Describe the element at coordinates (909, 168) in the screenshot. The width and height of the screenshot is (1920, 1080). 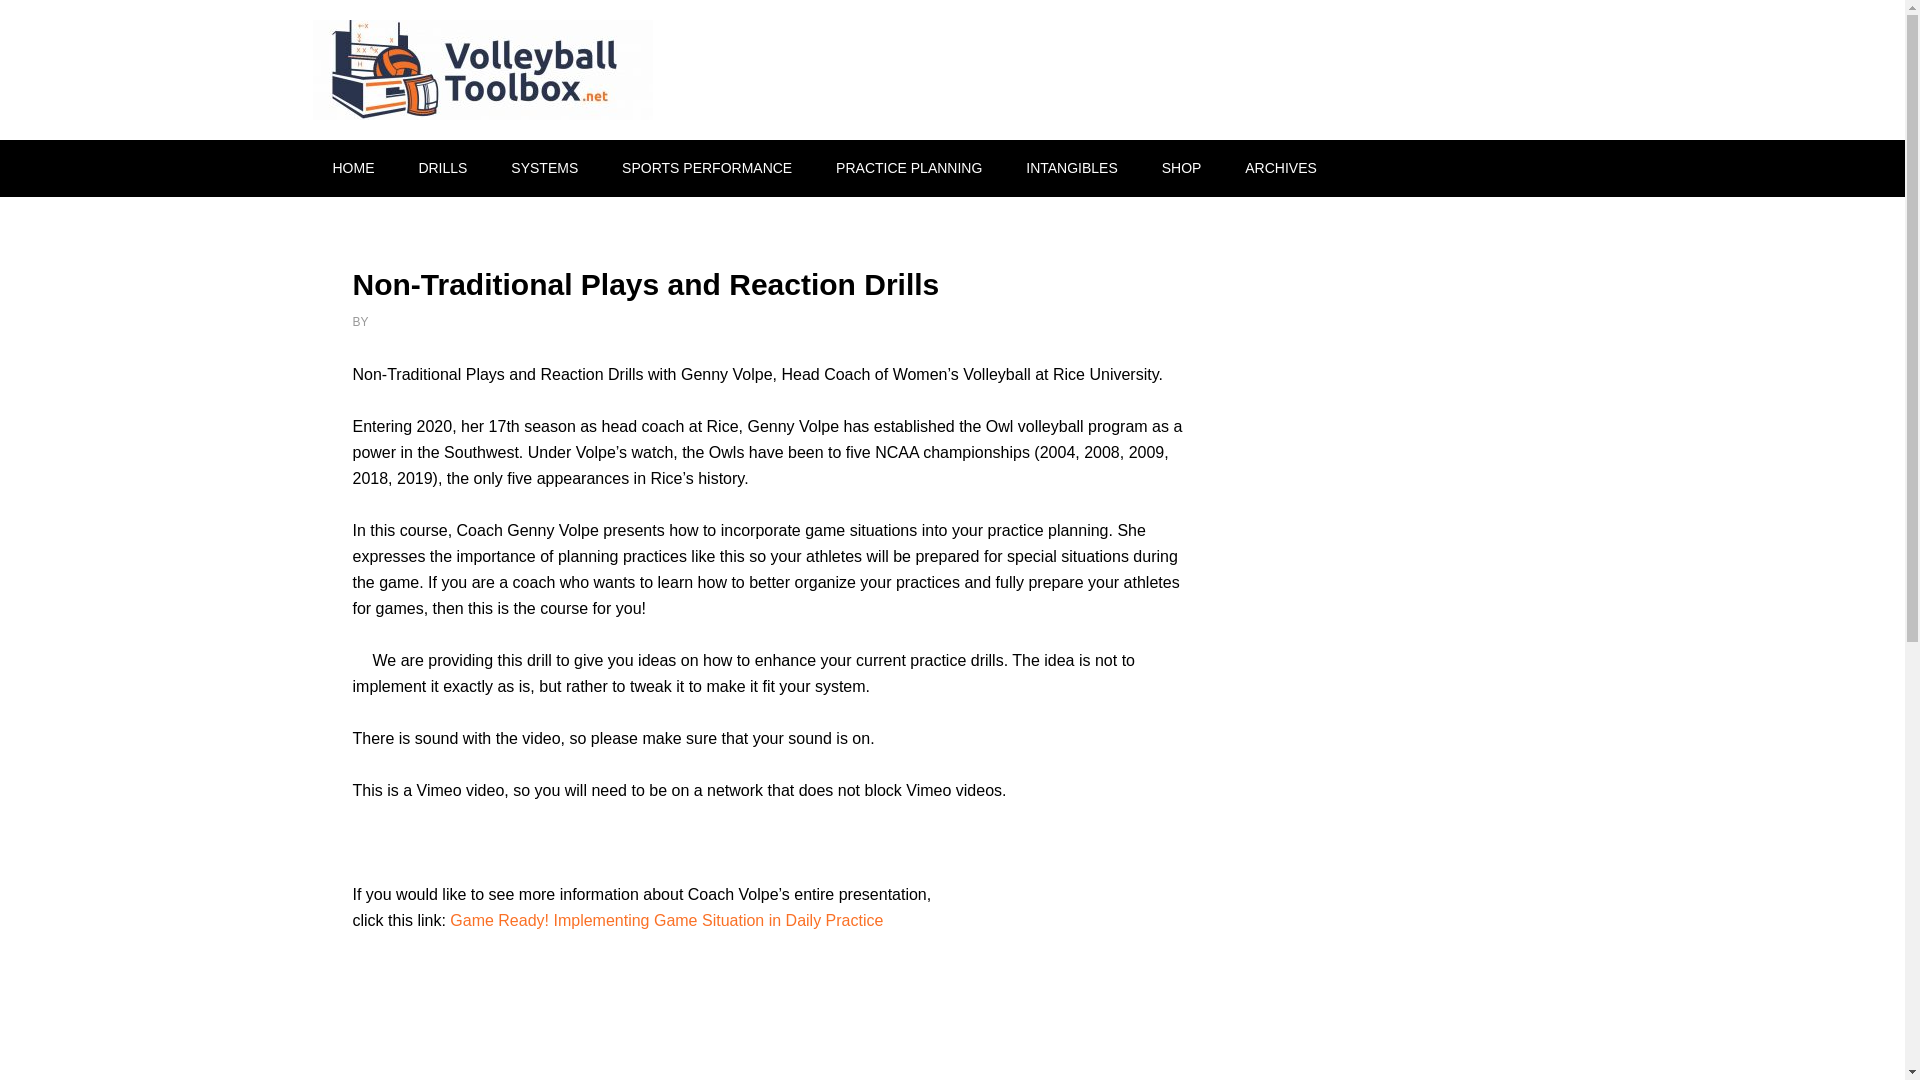
I see `PRACTICE PLANNING` at that location.